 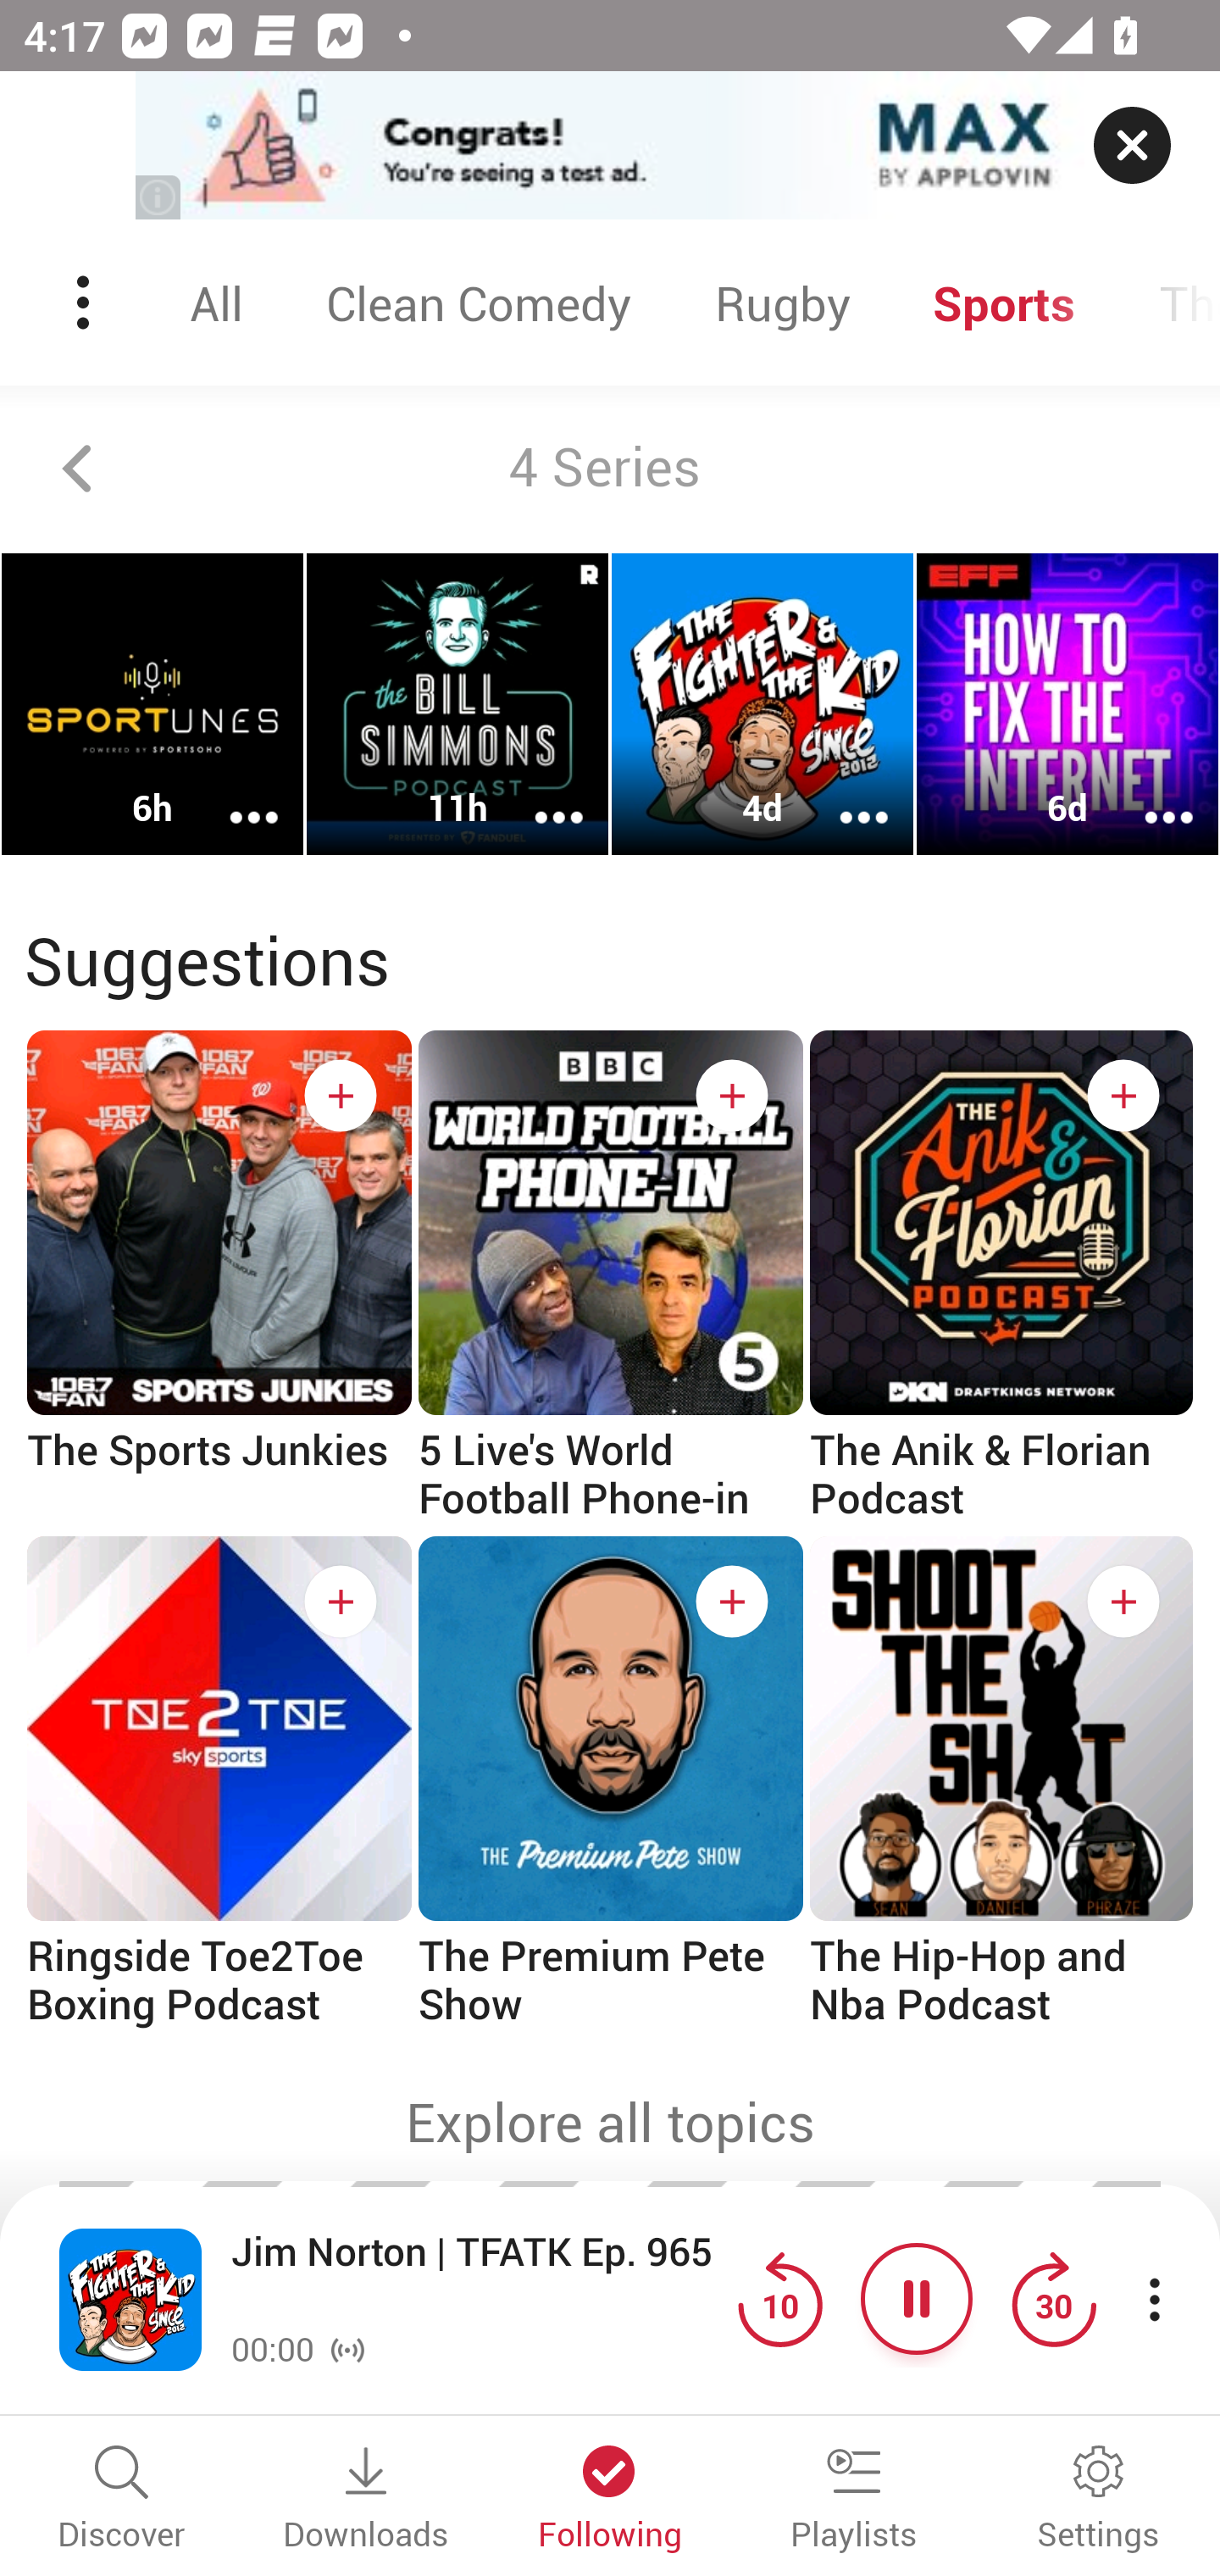 What do you see at coordinates (86, 303) in the screenshot?
I see `Menu` at bounding box center [86, 303].